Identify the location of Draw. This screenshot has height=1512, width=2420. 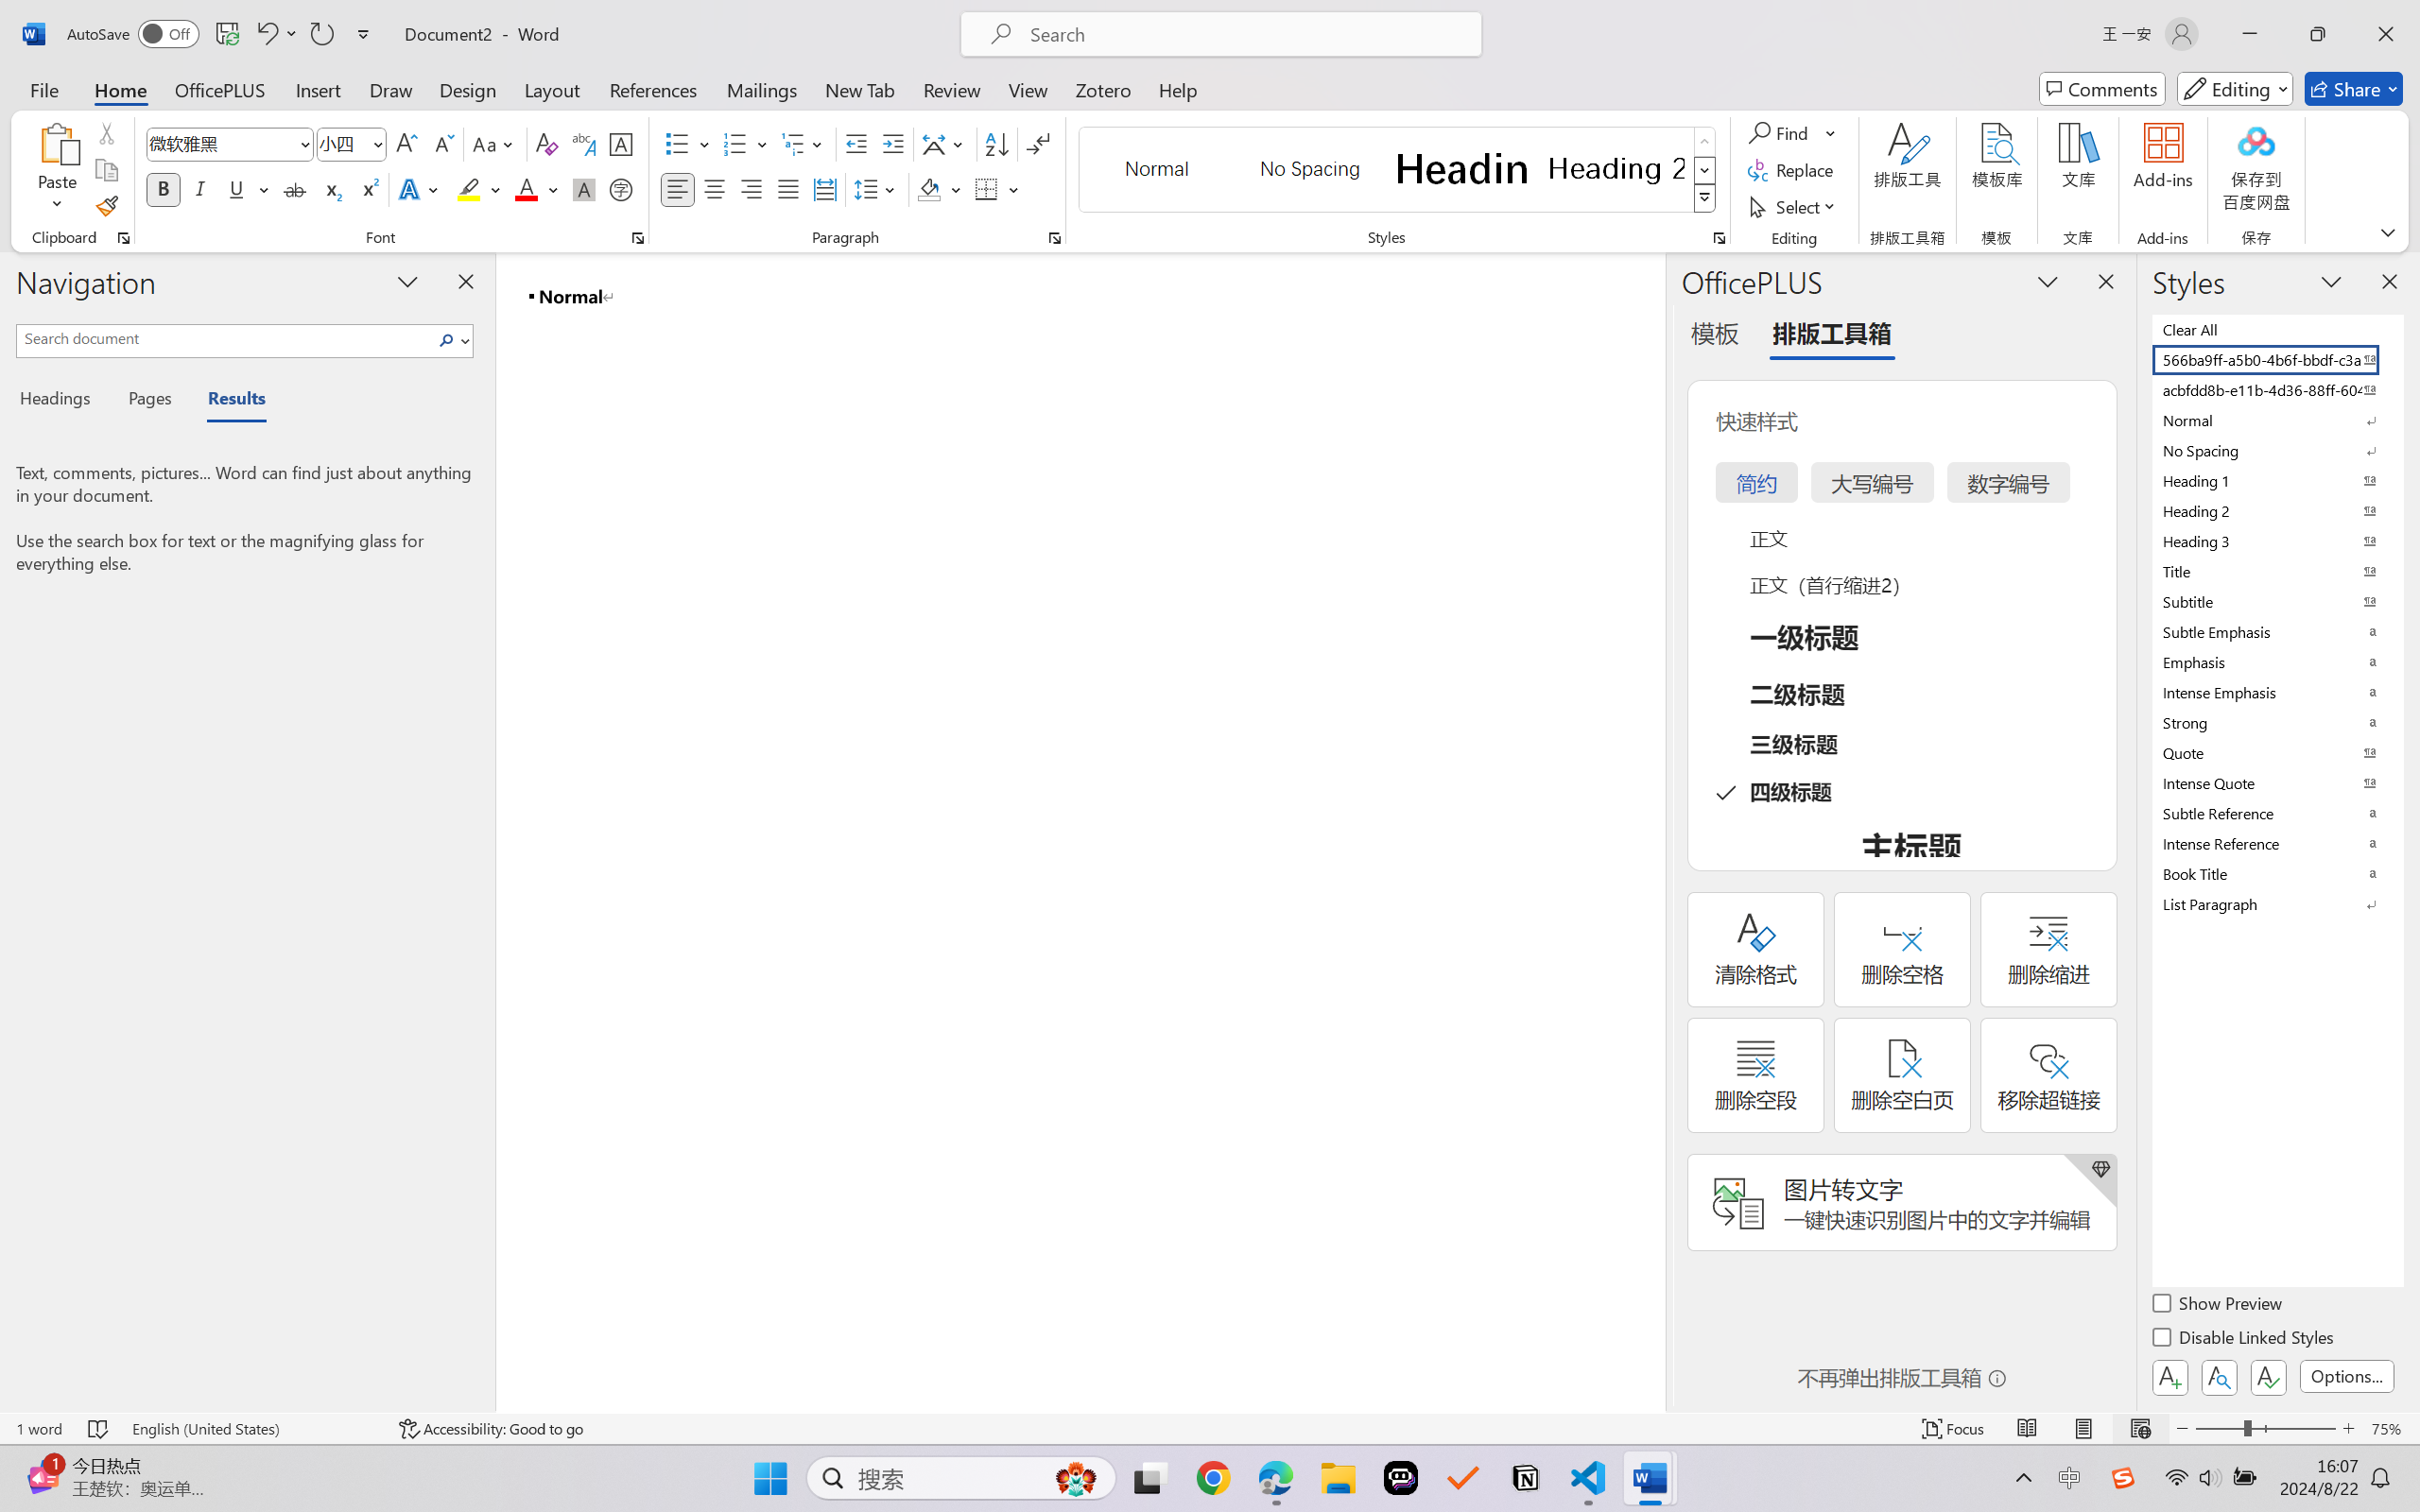
(391, 89).